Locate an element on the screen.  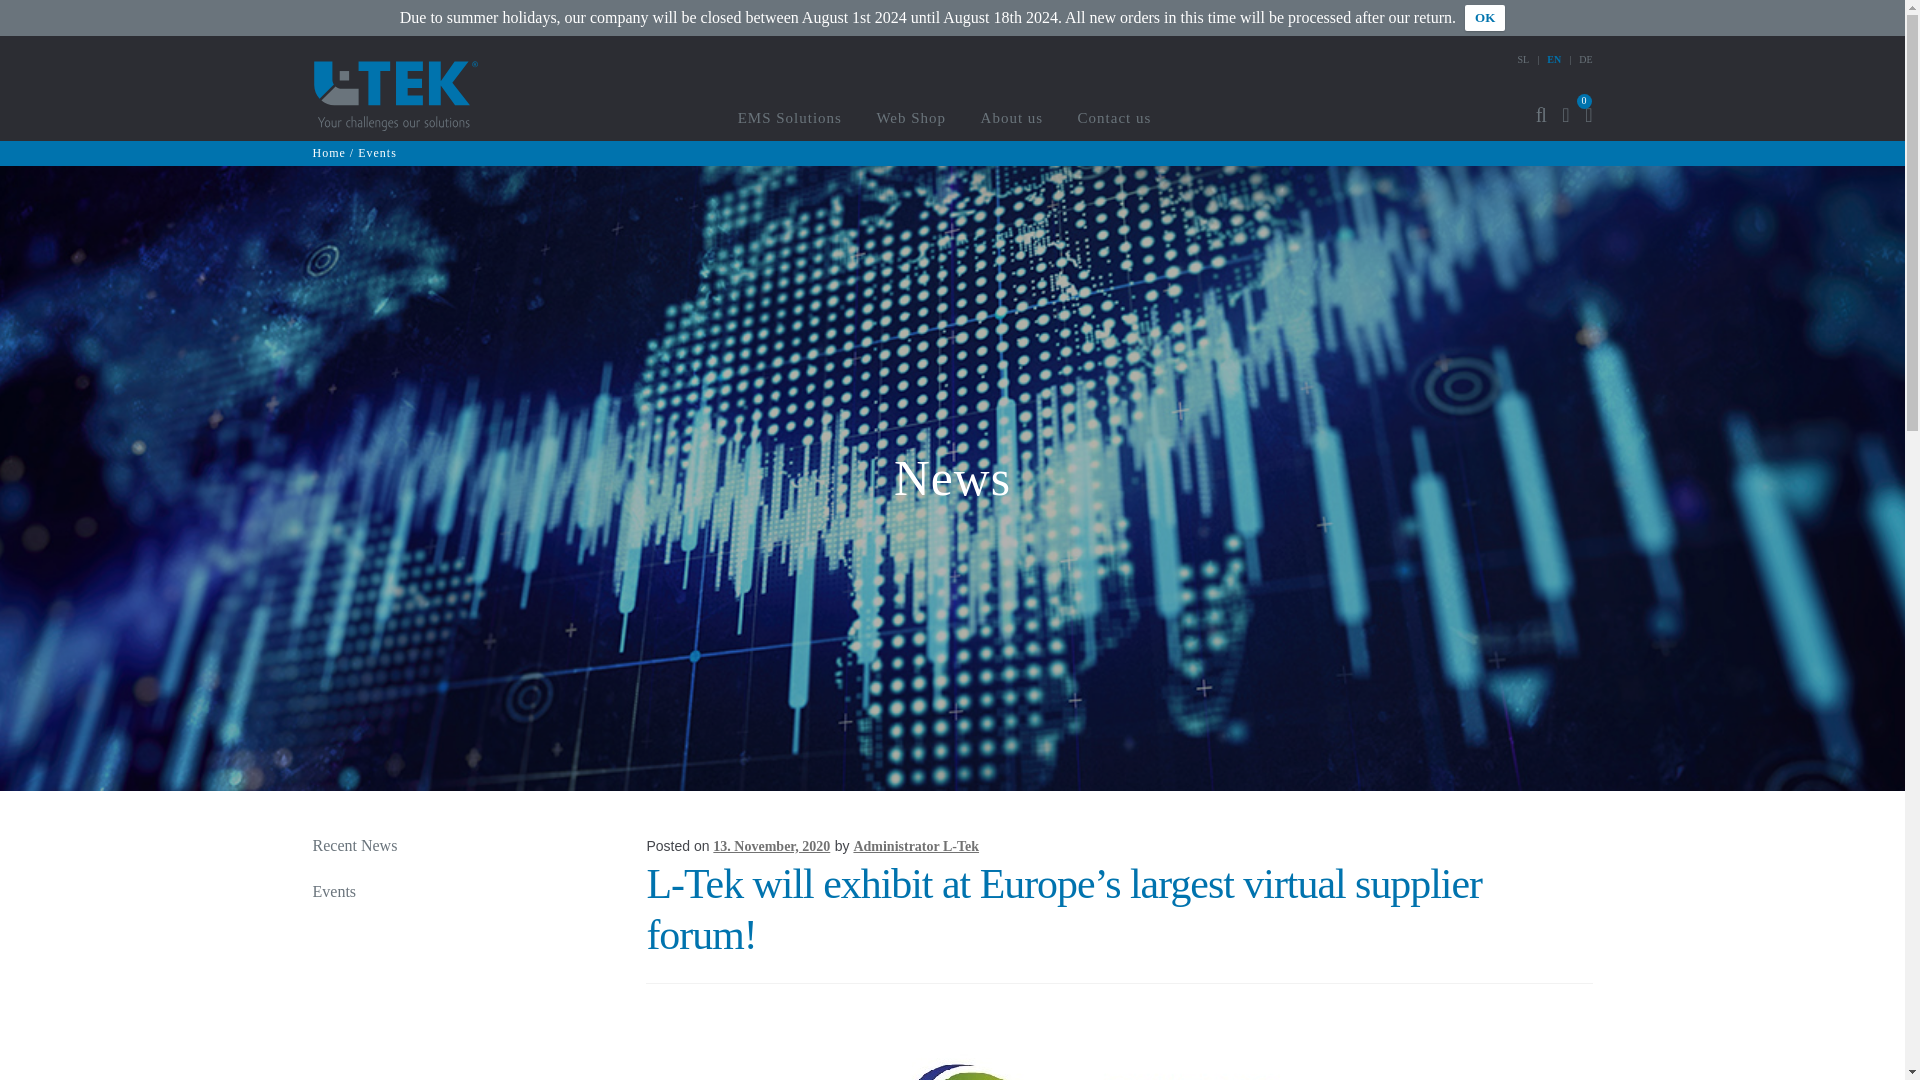
Web Shop is located at coordinates (910, 117).